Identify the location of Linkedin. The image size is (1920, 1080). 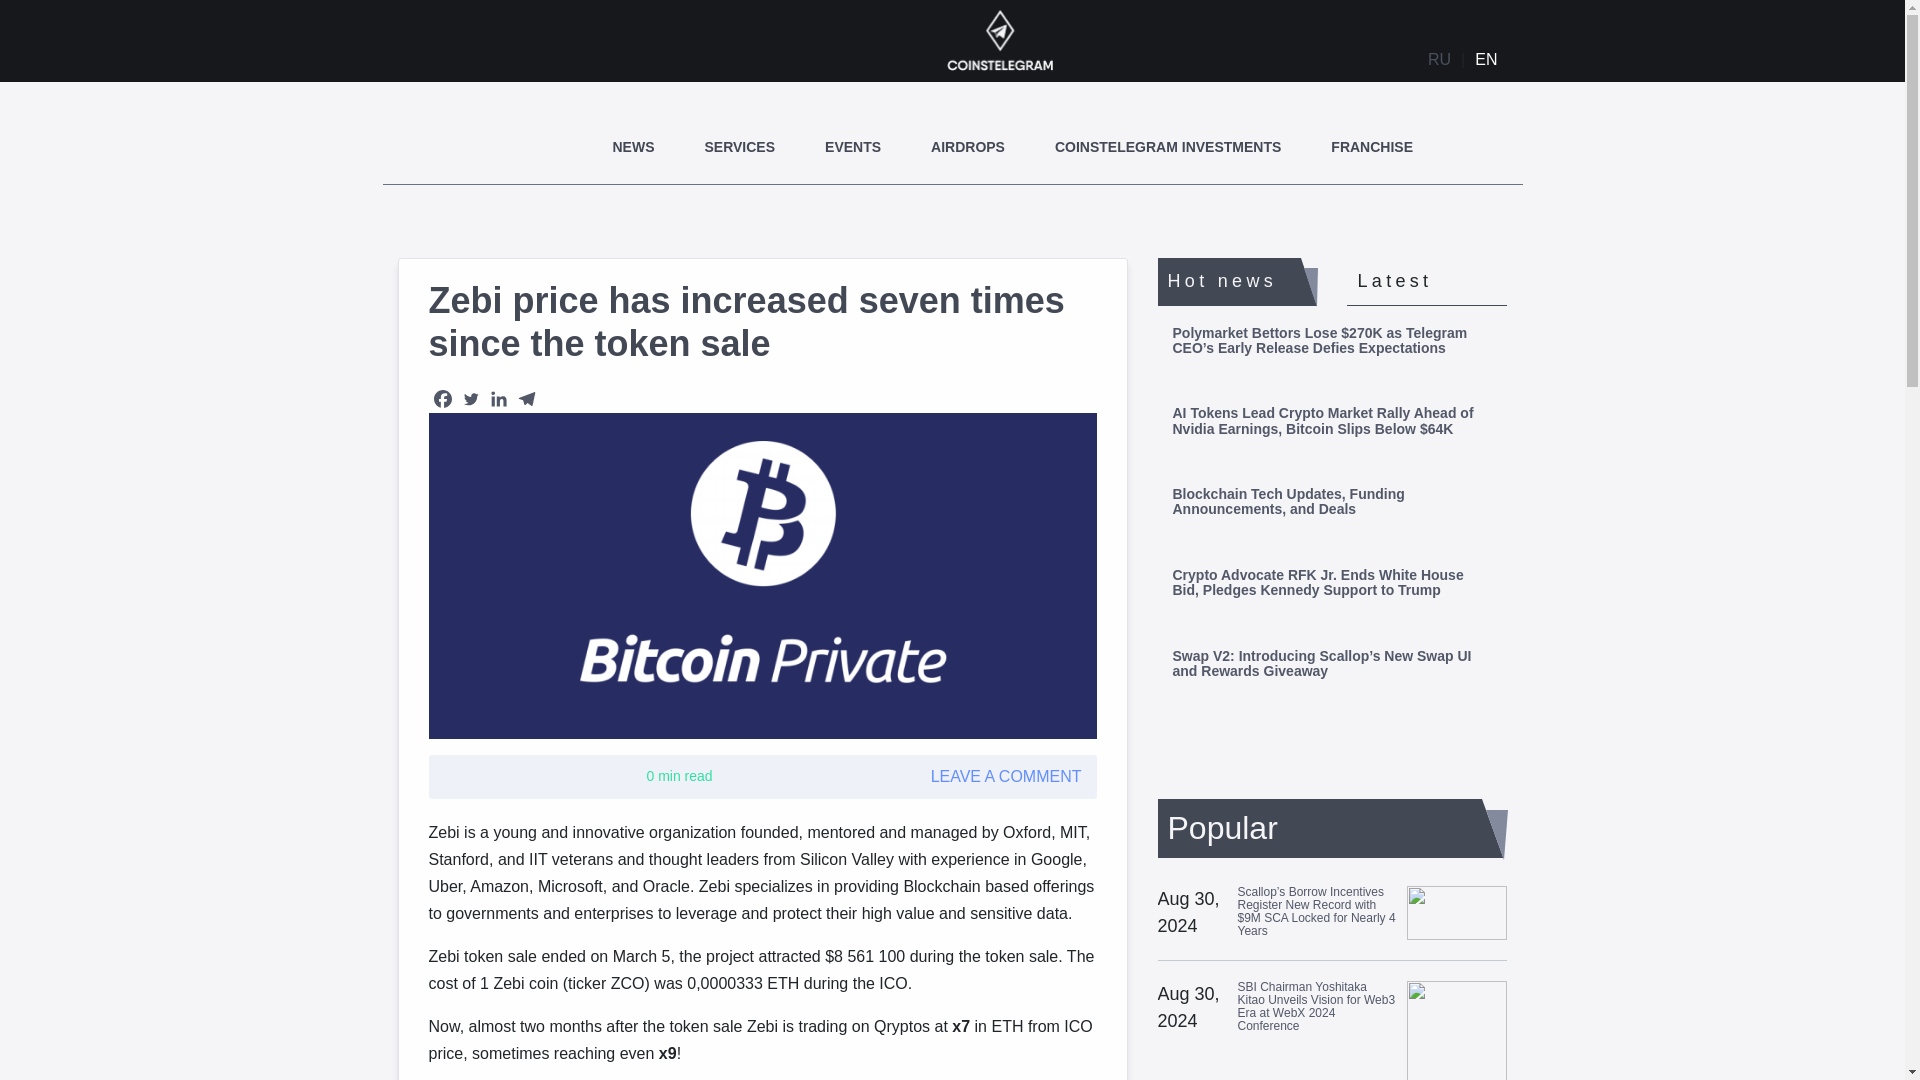
(498, 398).